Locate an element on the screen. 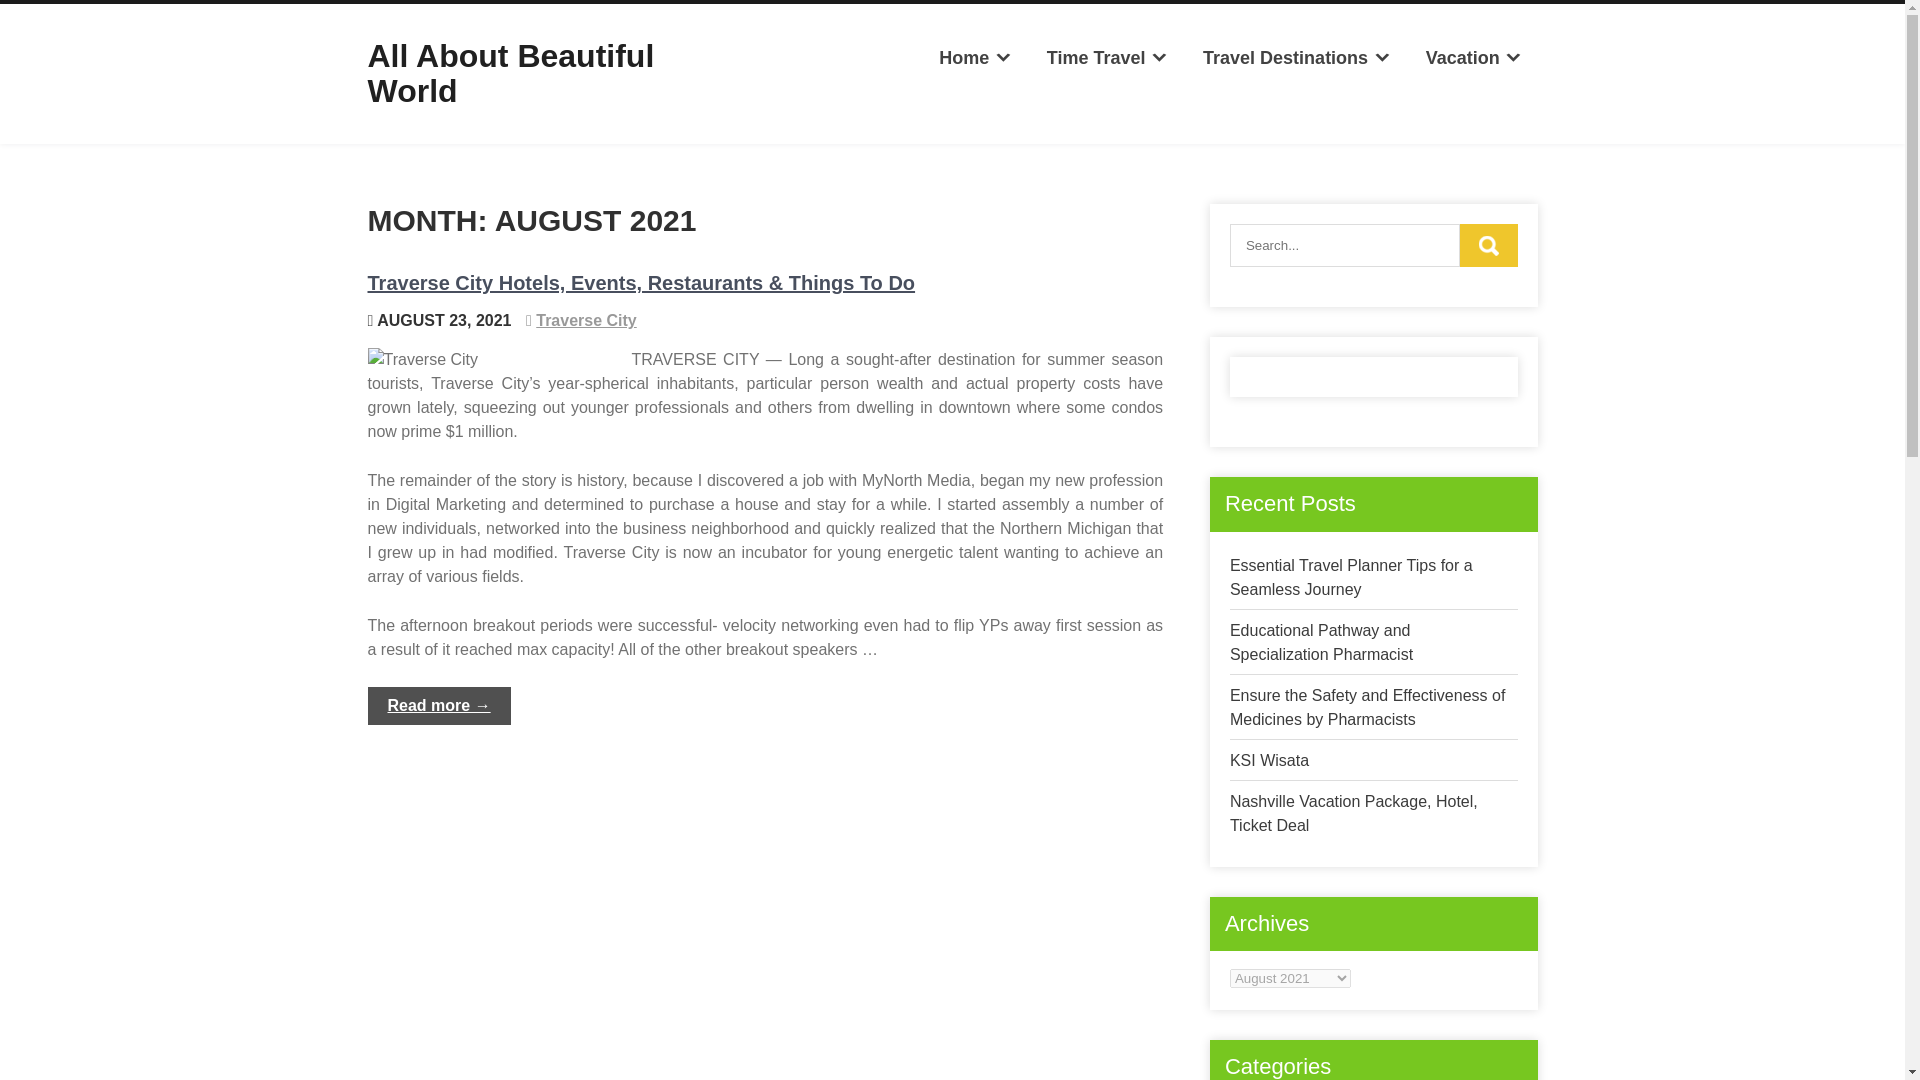  Home is located at coordinates (975, 58).